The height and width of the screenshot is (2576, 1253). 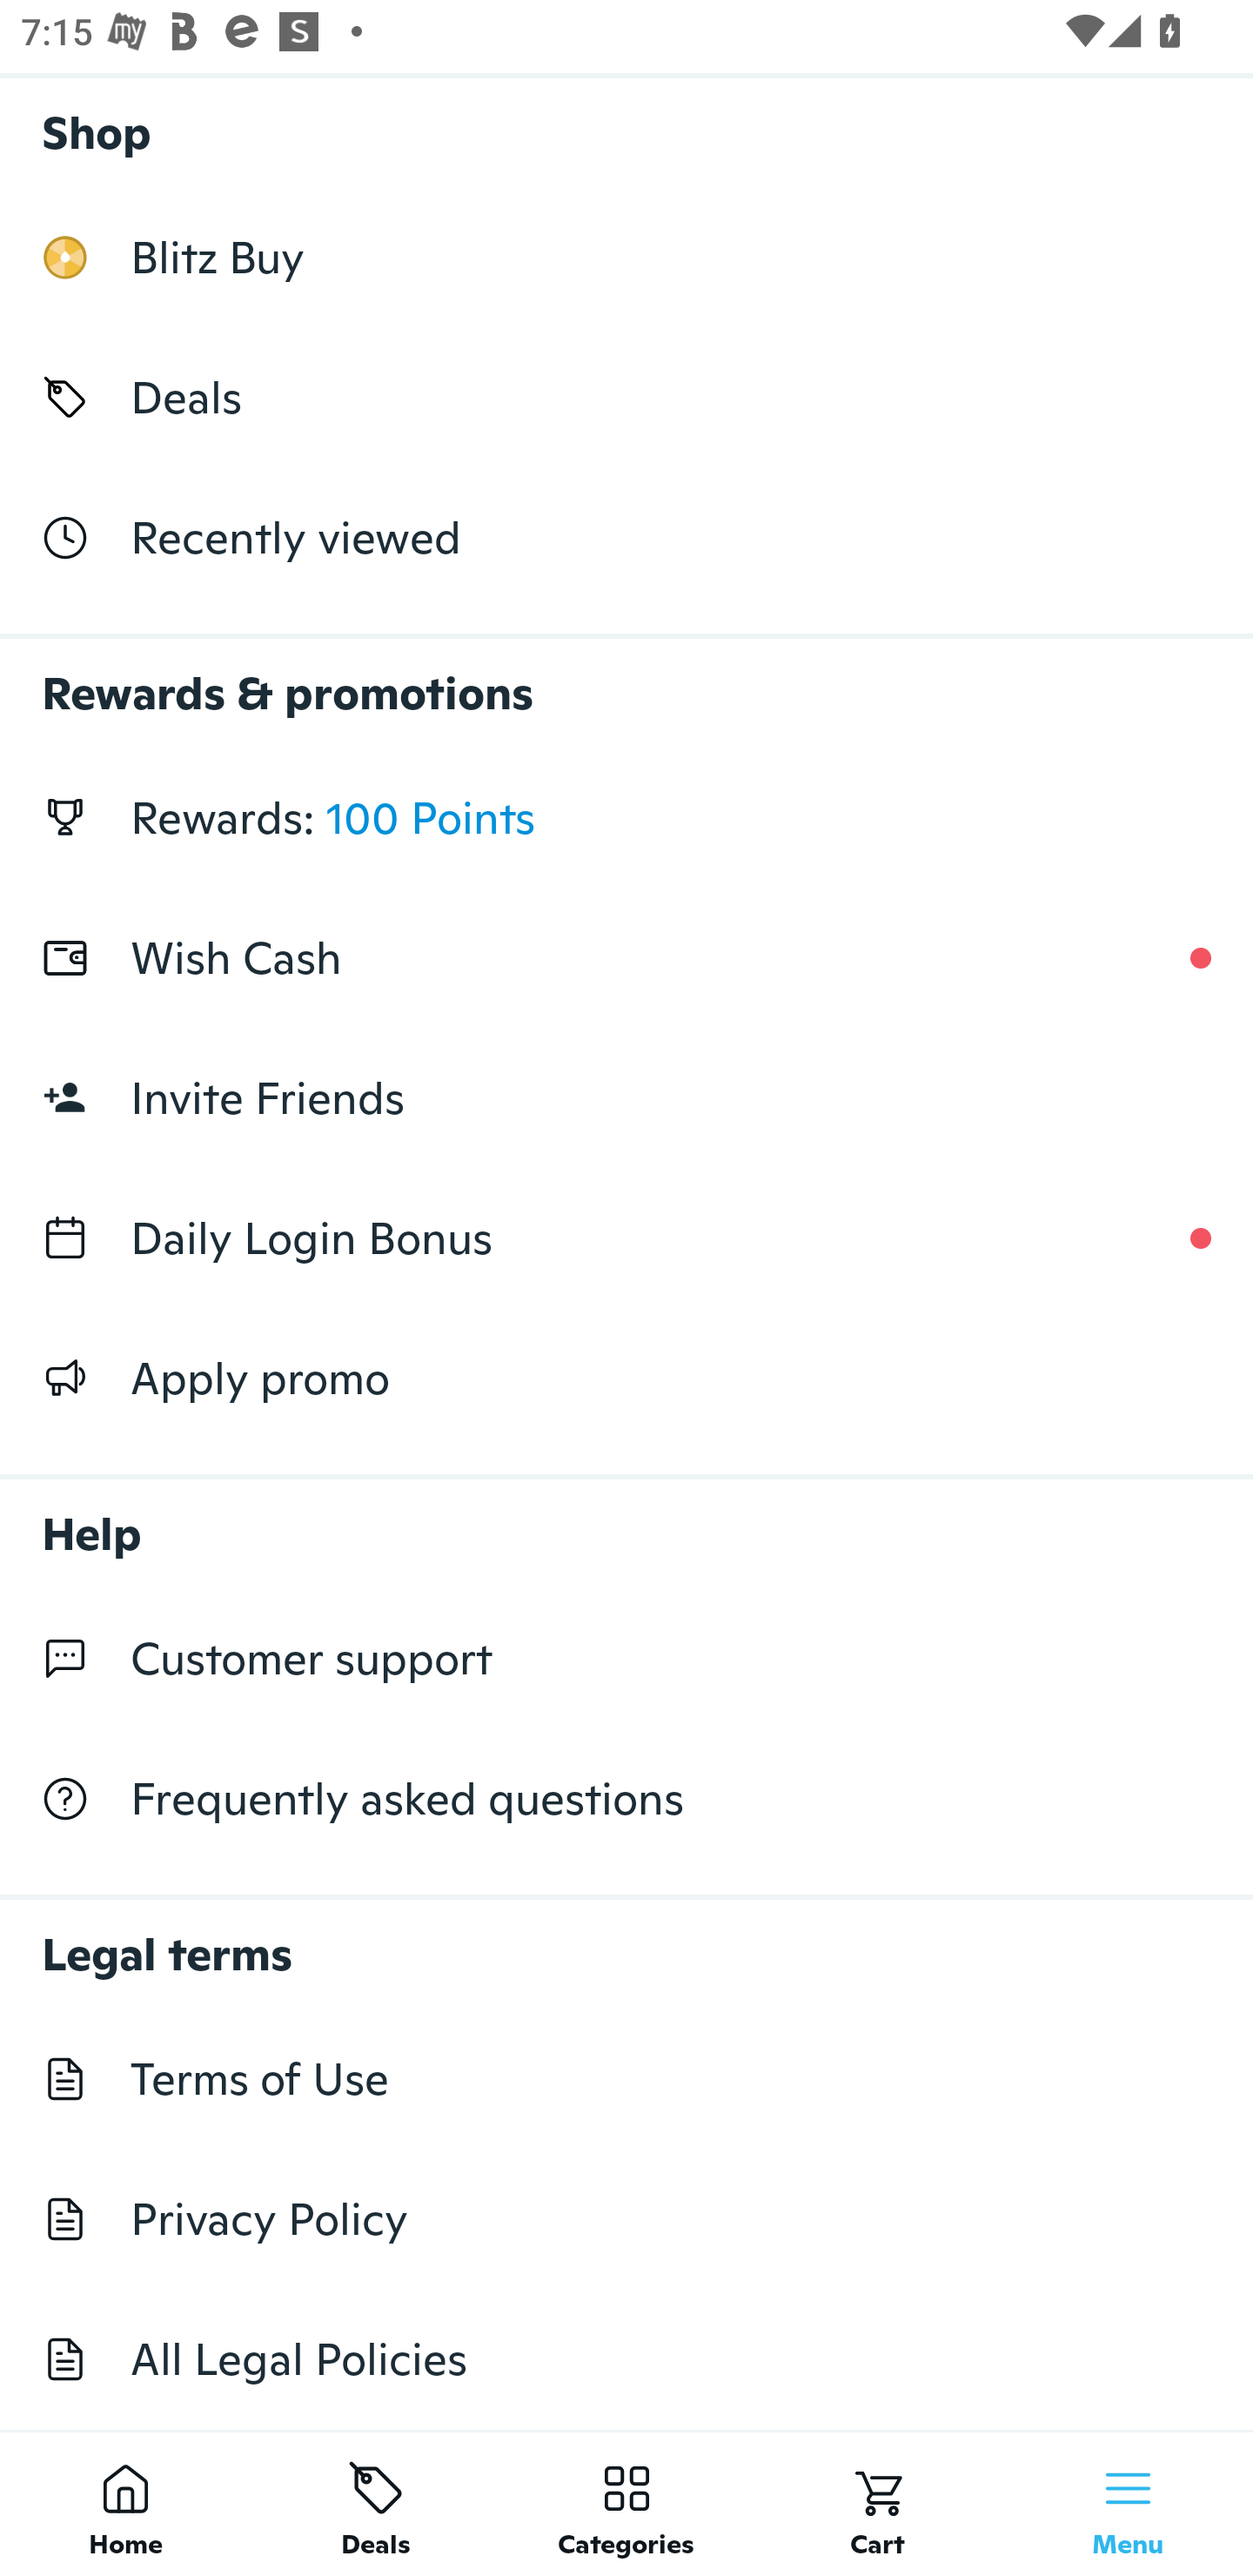 What do you see at coordinates (626, 2219) in the screenshot?
I see `Privacy Policy` at bounding box center [626, 2219].